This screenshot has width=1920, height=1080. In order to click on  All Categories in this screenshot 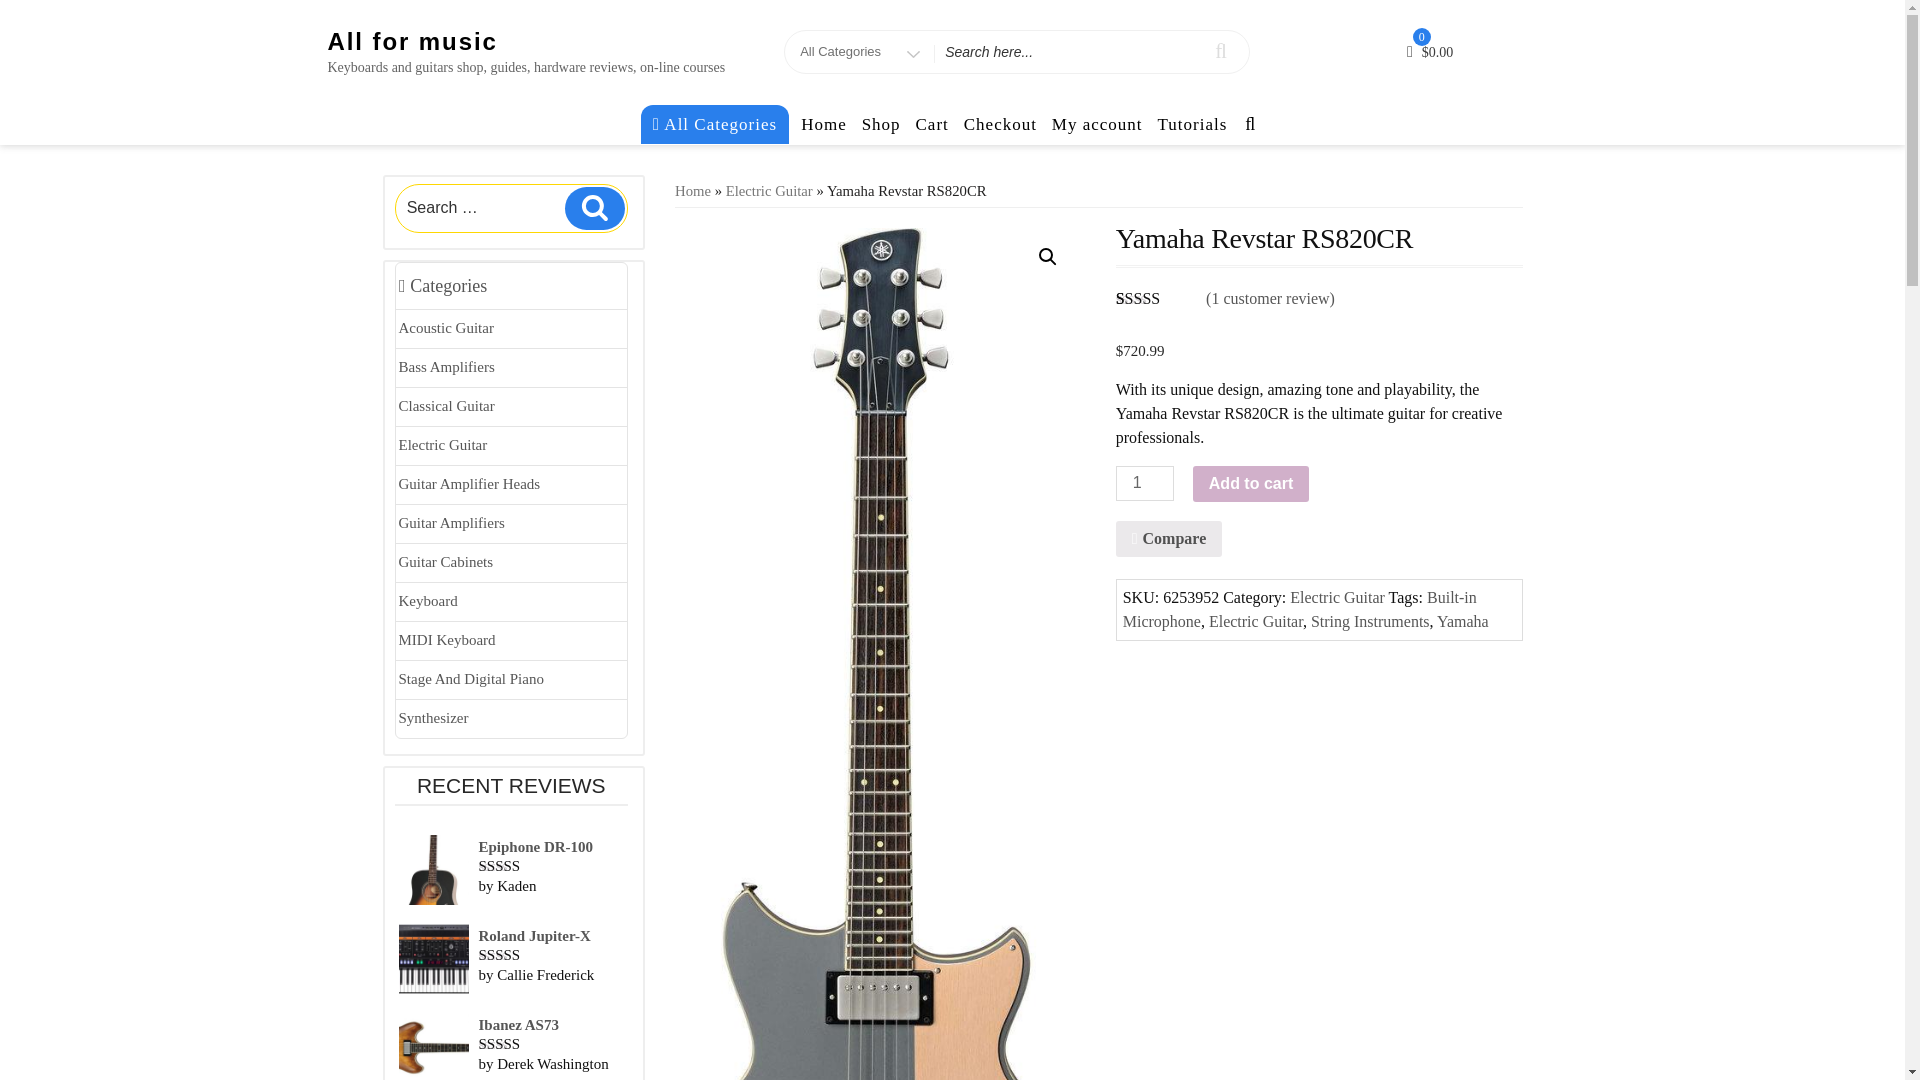, I will do `click(715, 123)`.